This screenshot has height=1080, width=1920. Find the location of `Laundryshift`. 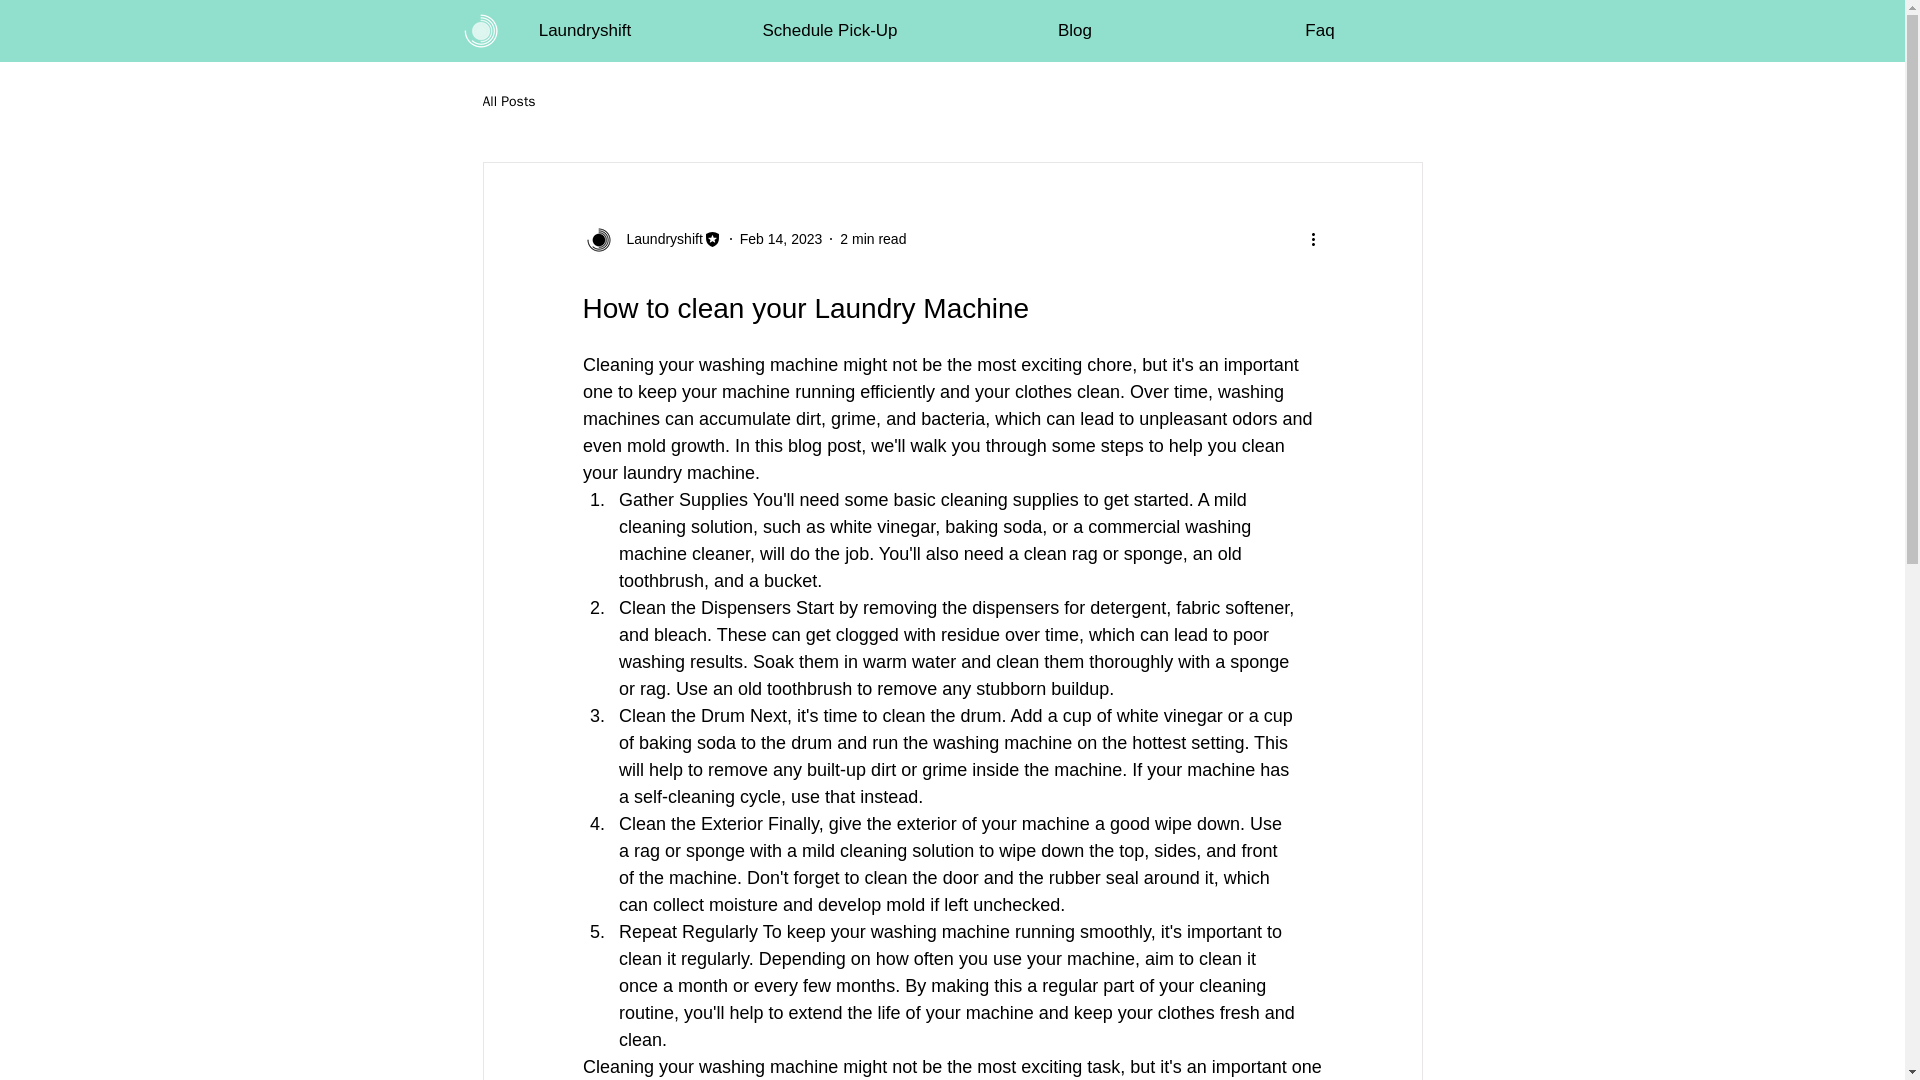

Laundryshift is located at coordinates (651, 238).